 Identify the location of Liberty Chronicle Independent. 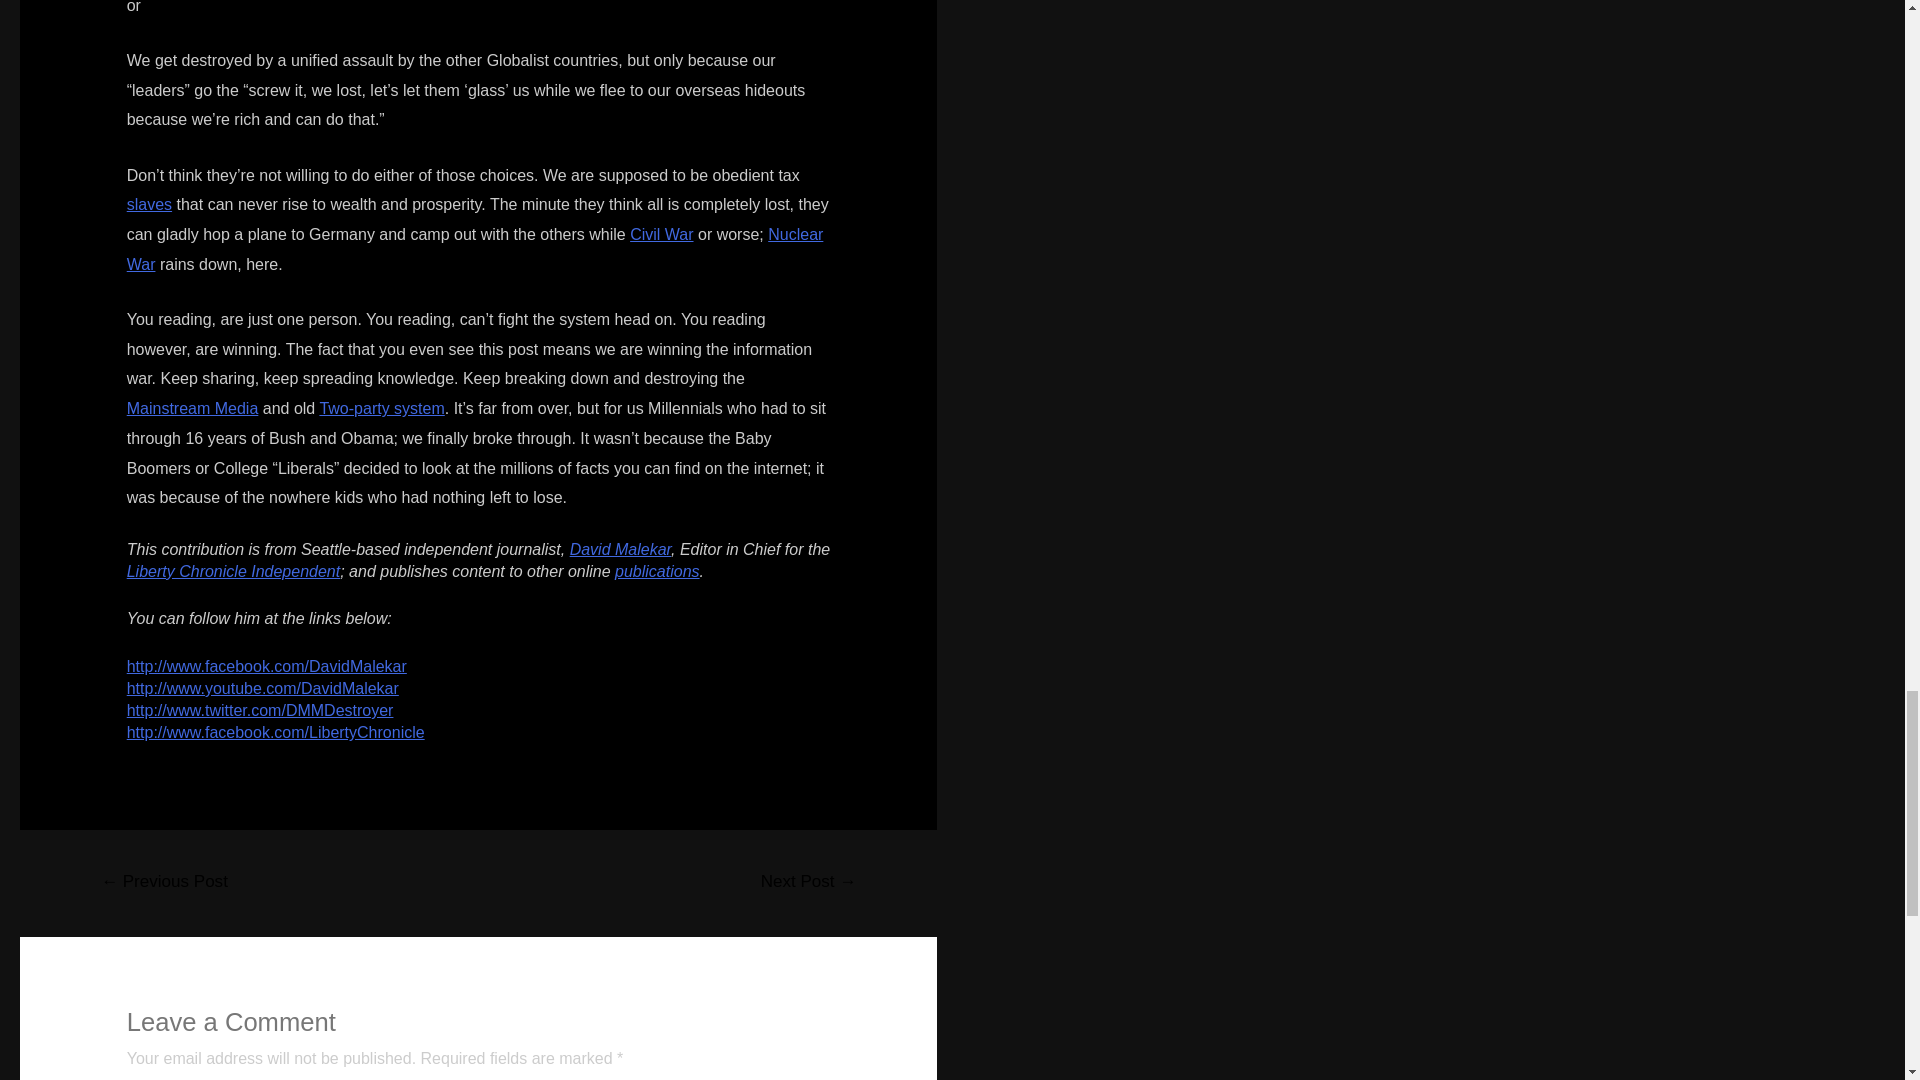
(232, 570).